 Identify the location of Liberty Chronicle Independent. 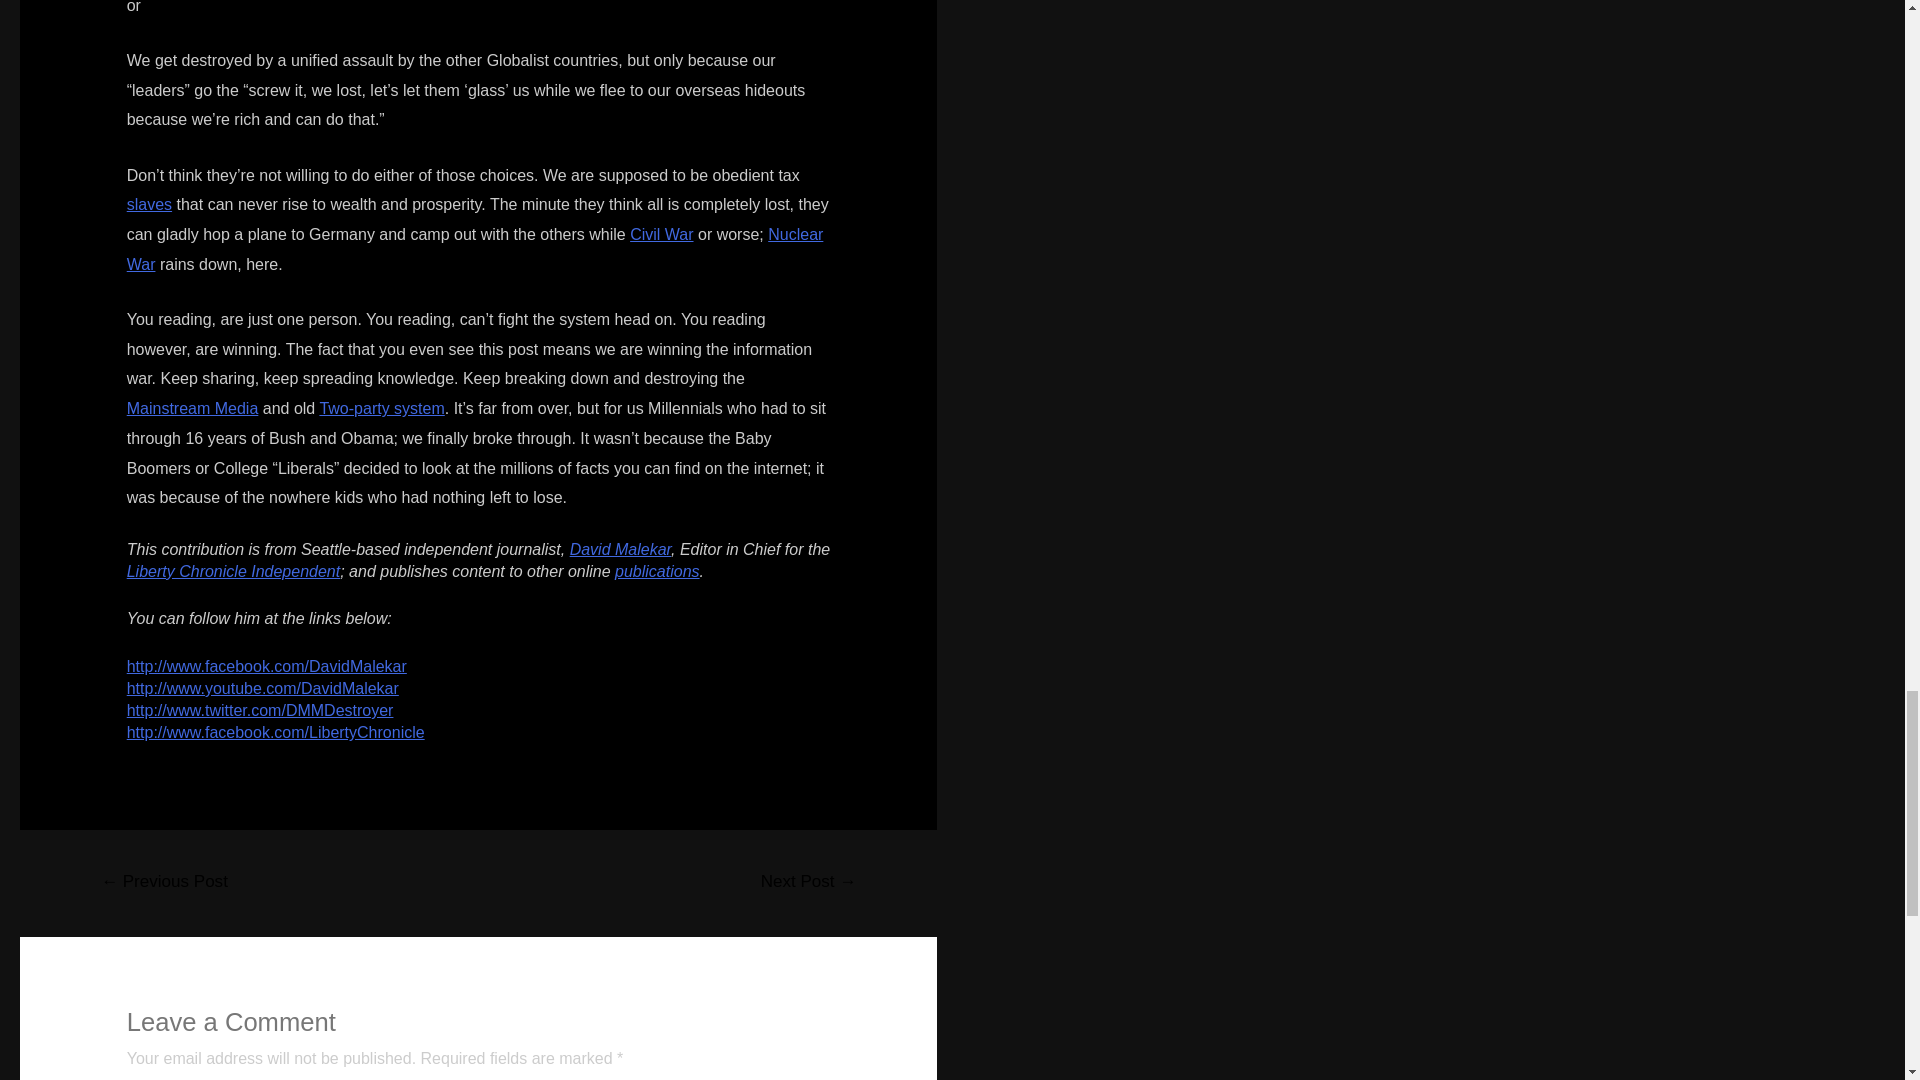
(232, 570).